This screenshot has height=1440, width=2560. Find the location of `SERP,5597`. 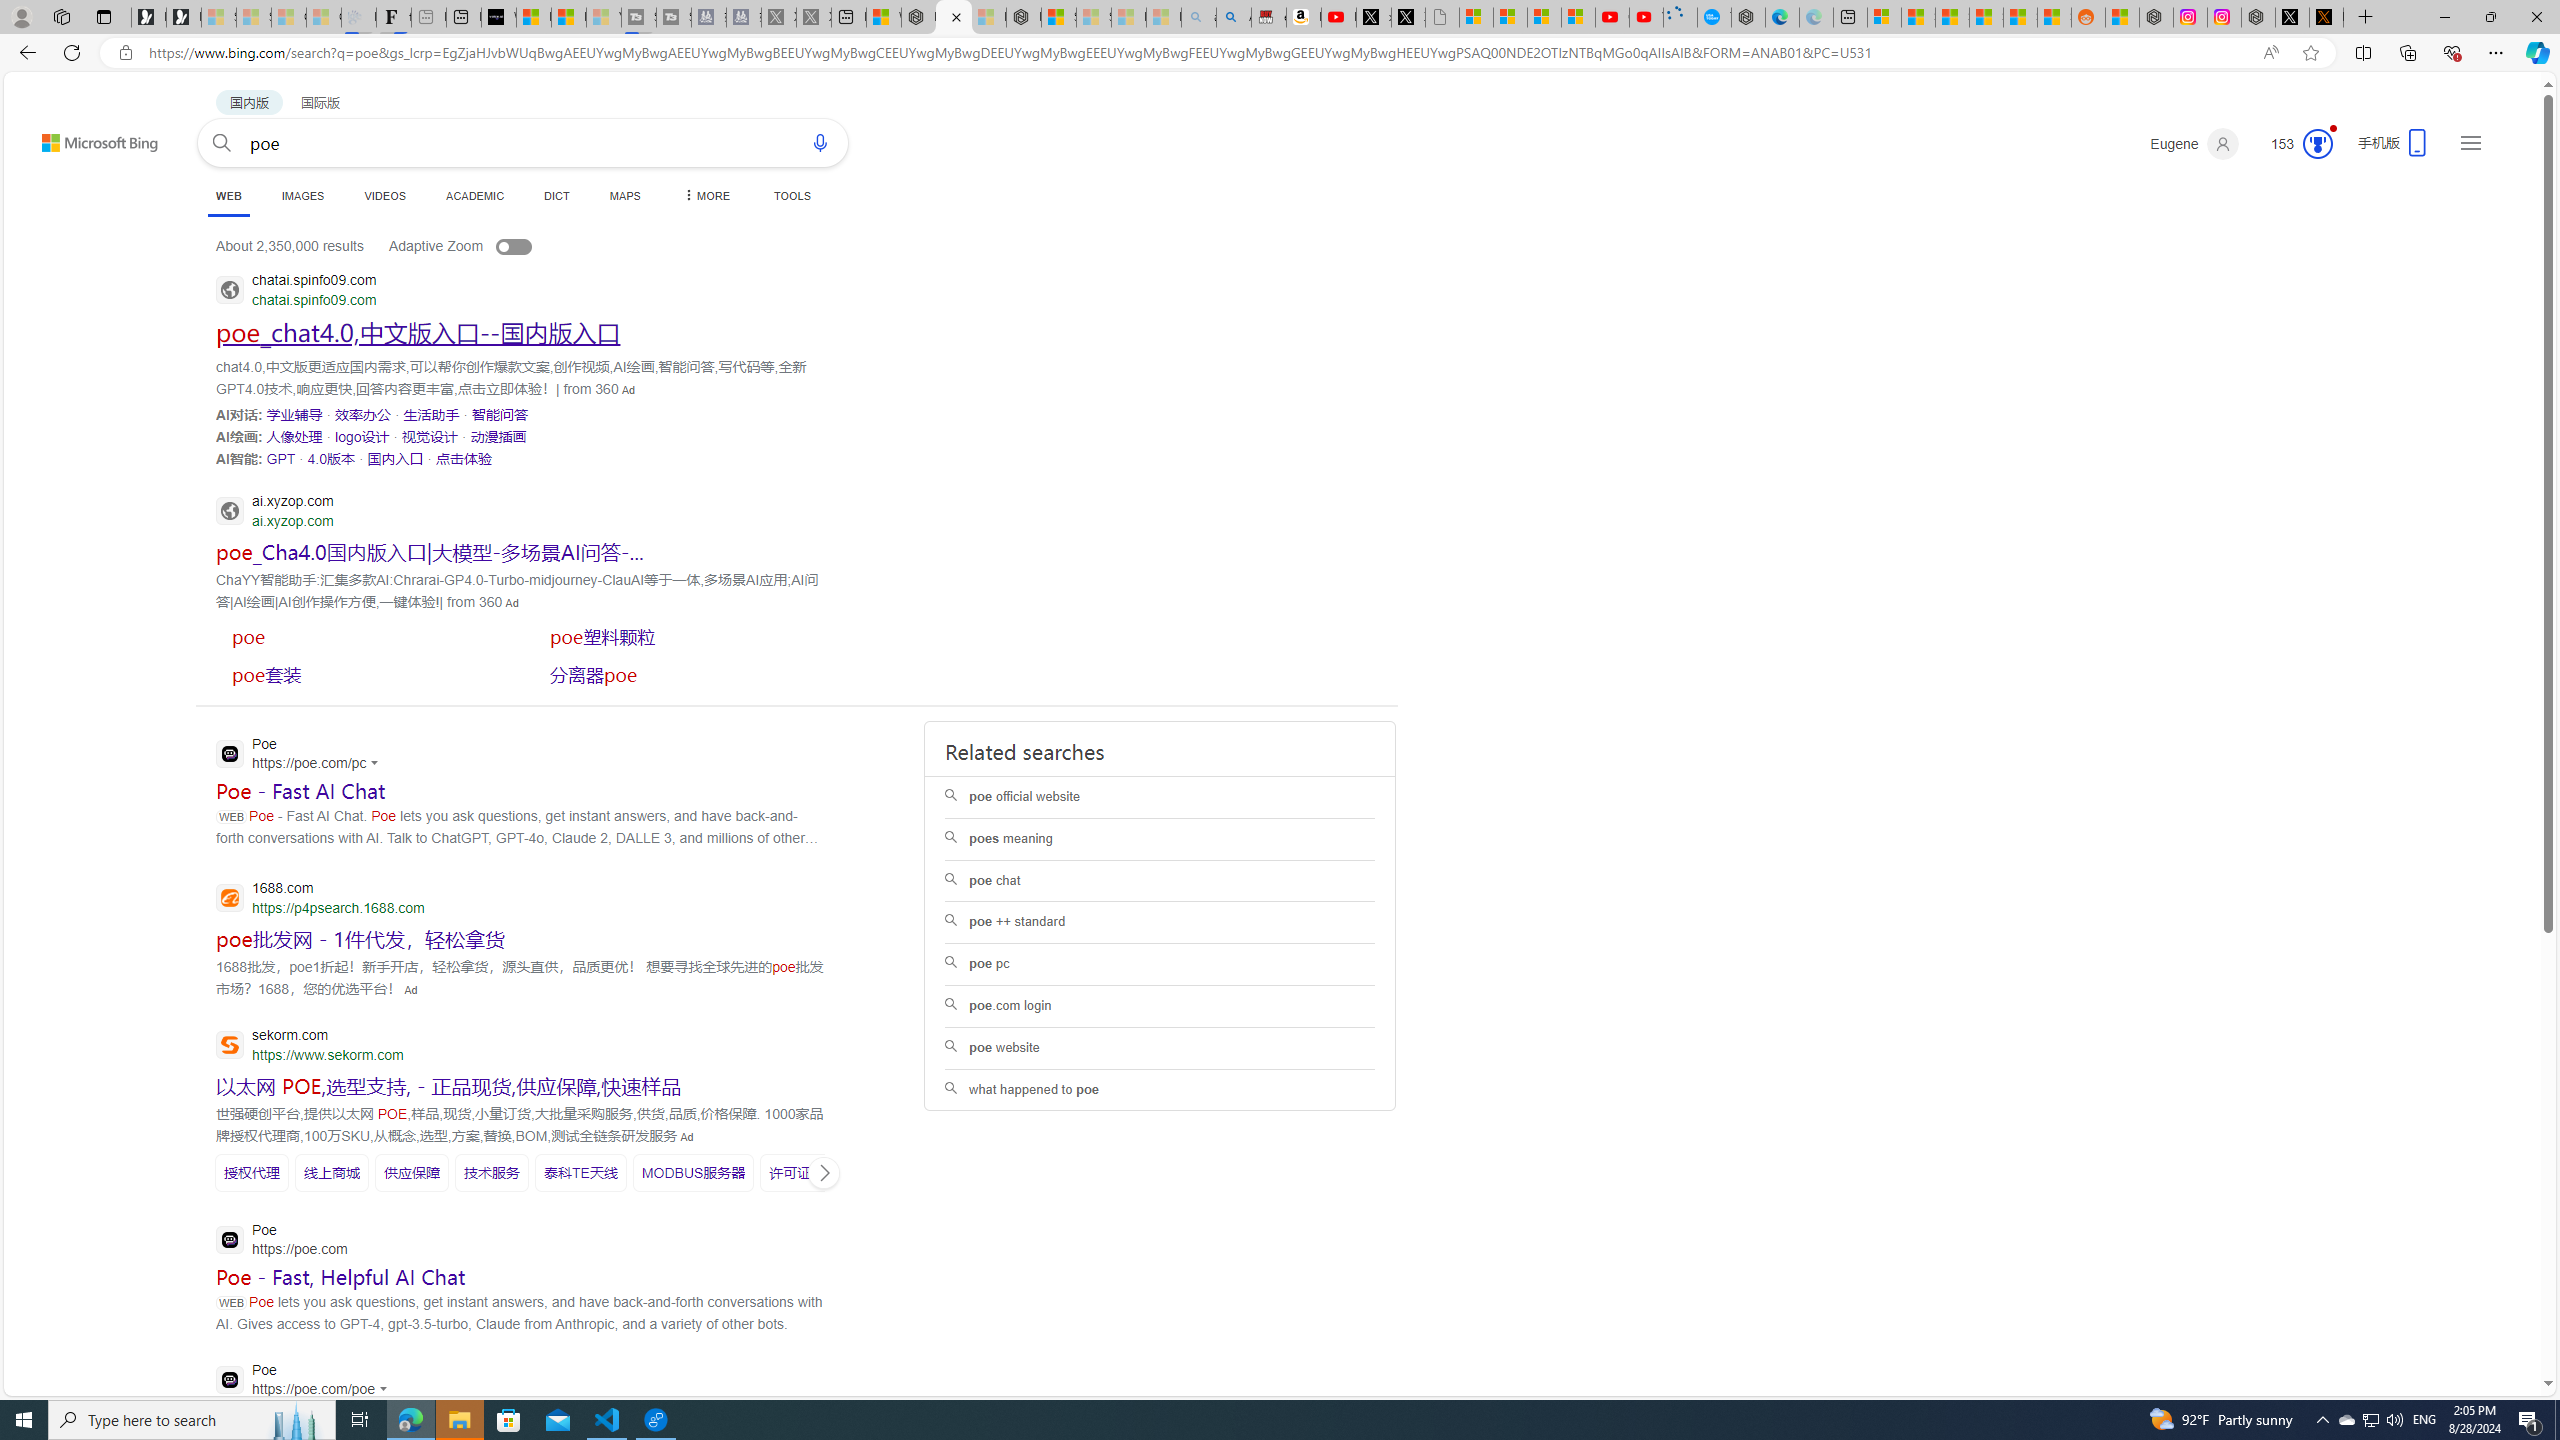

SERP,5597 is located at coordinates (412, 1173).